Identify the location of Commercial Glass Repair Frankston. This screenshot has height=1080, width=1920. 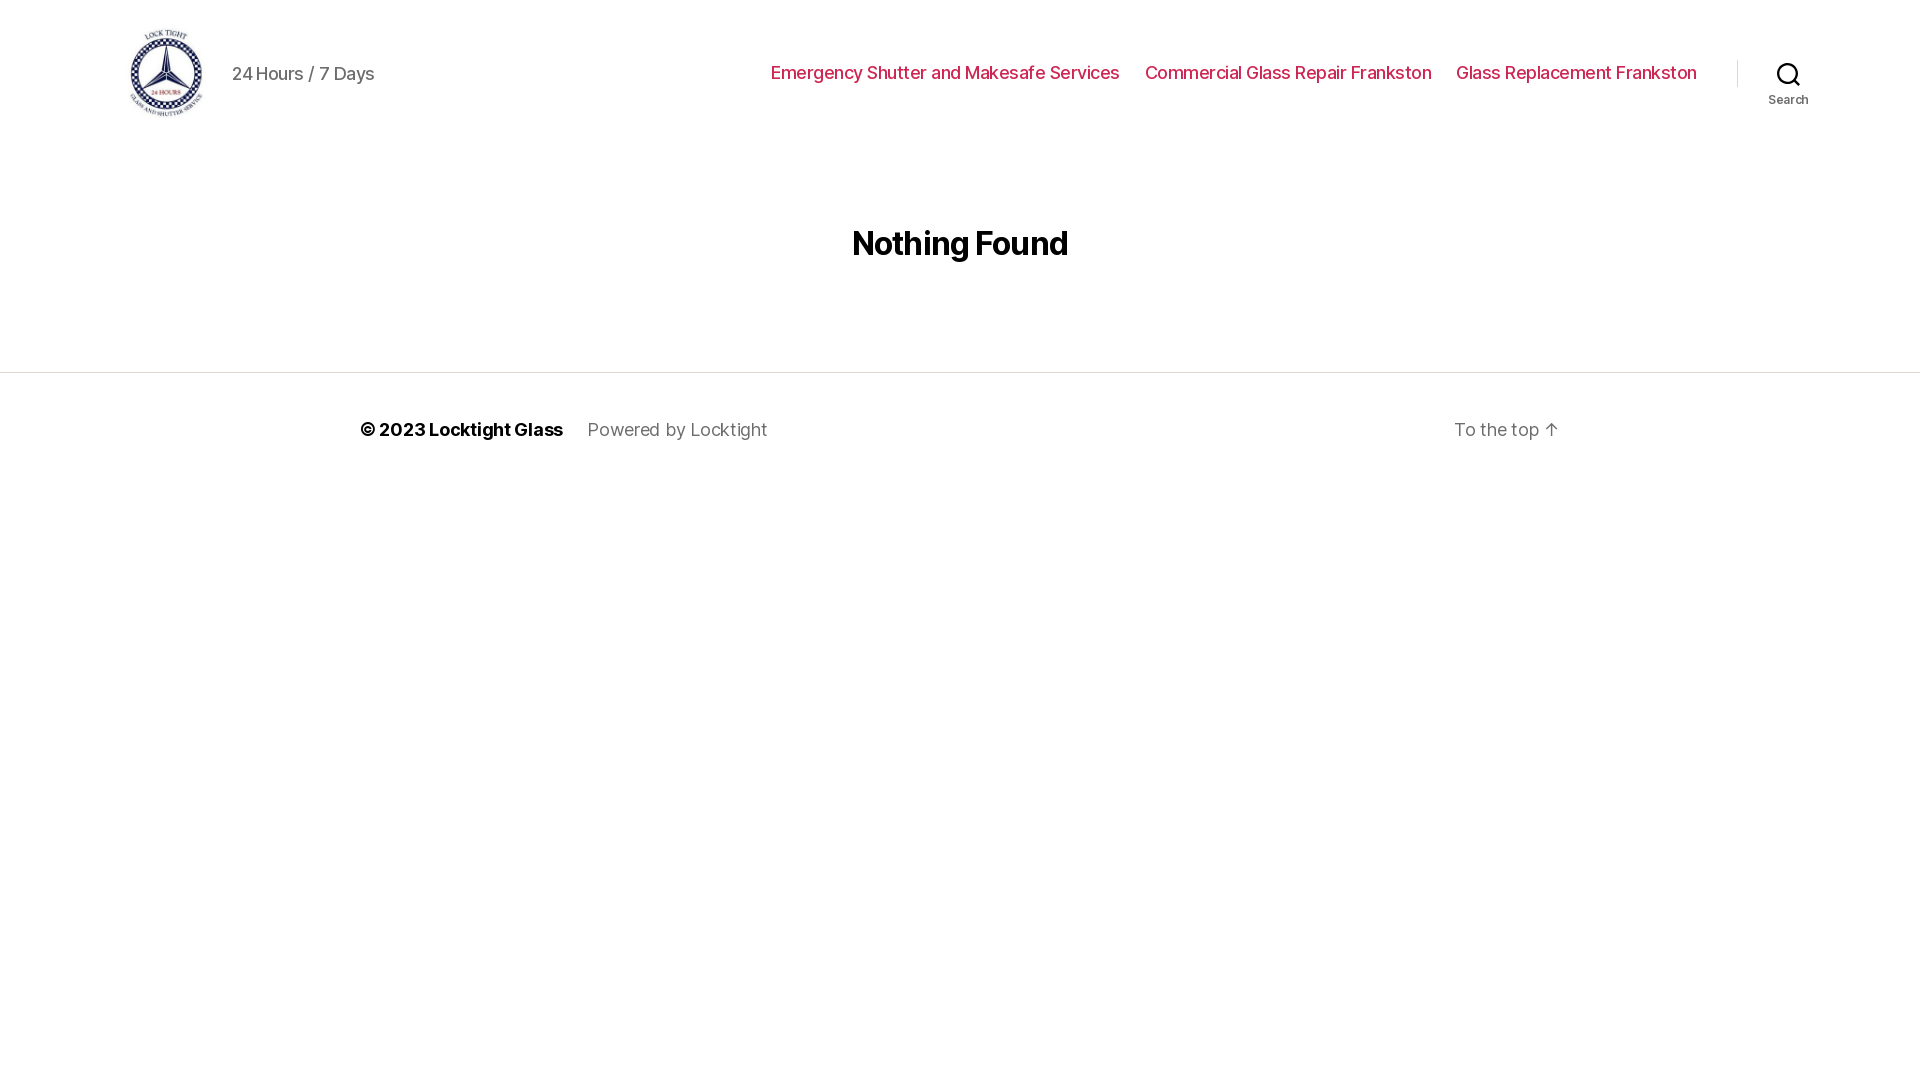
(1288, 73).